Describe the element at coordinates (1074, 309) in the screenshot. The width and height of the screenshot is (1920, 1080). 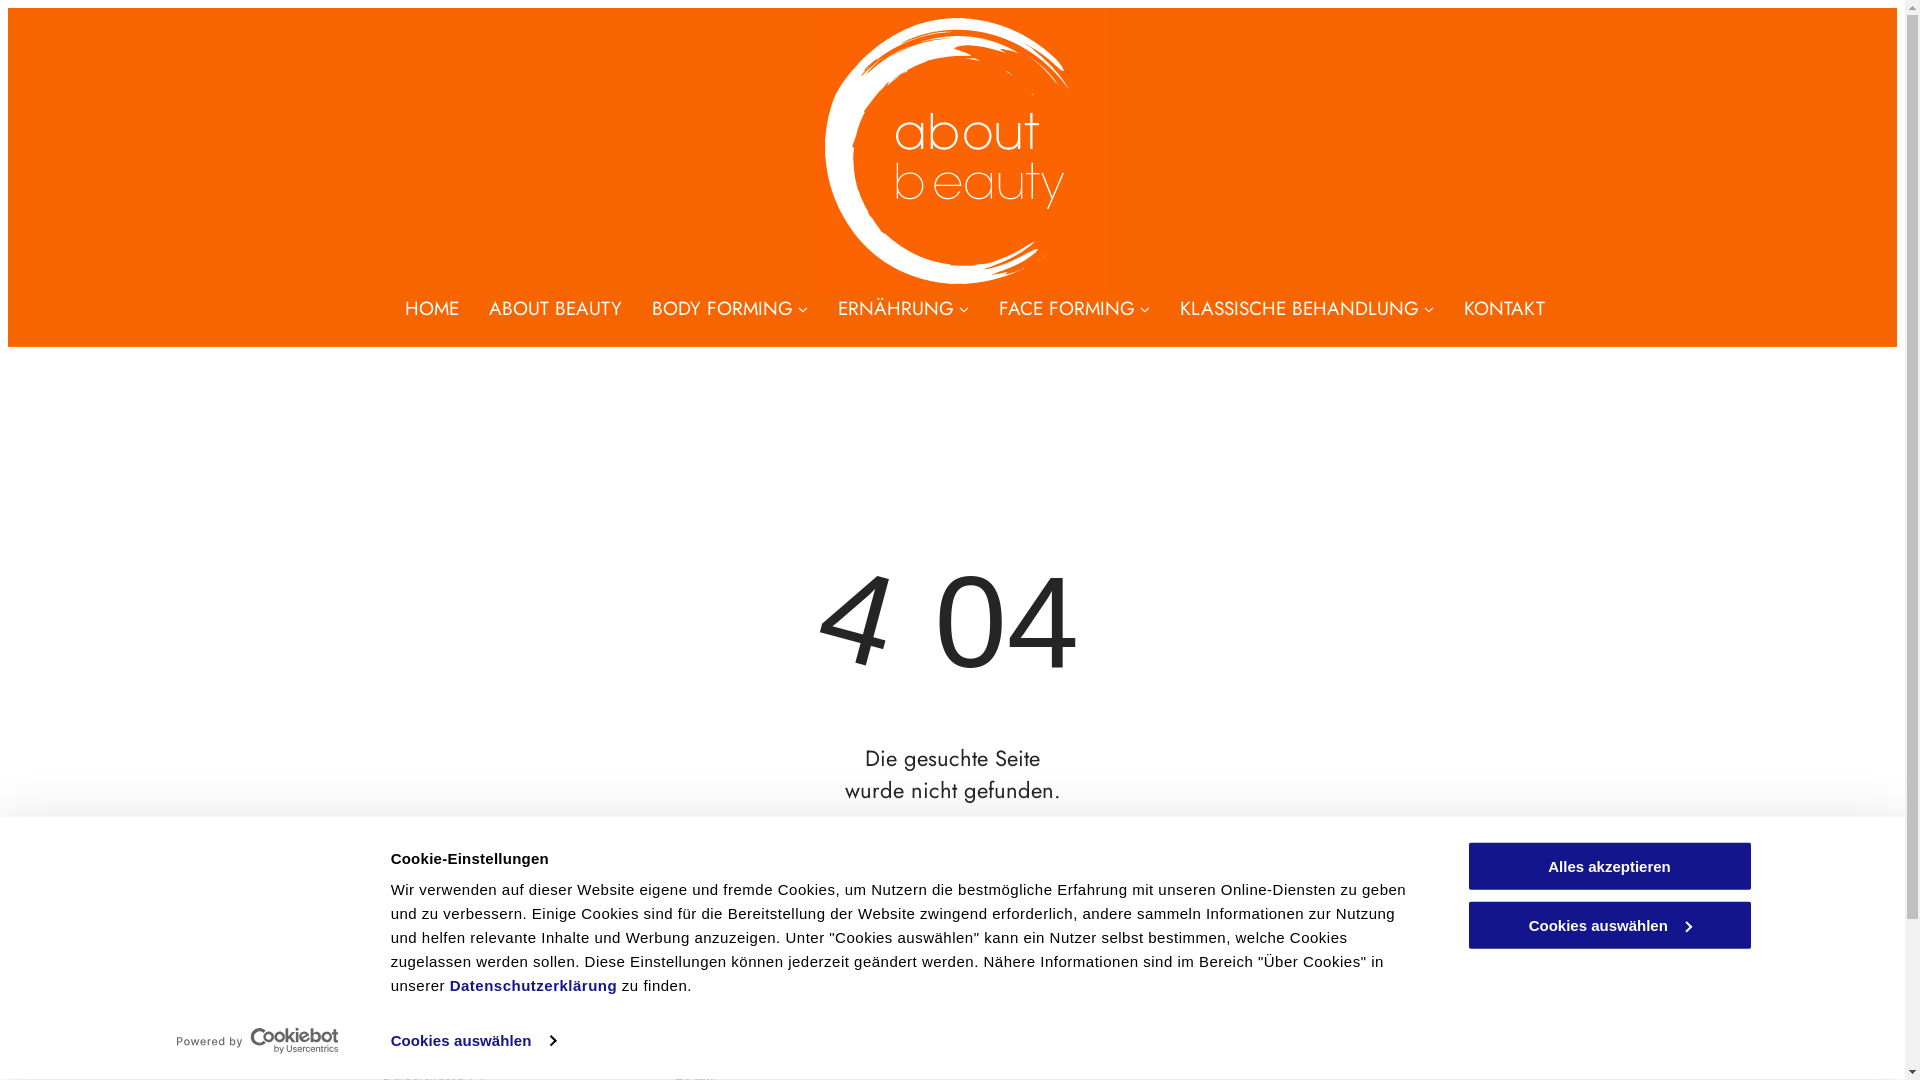
I see `FACE FORMING` at that location.